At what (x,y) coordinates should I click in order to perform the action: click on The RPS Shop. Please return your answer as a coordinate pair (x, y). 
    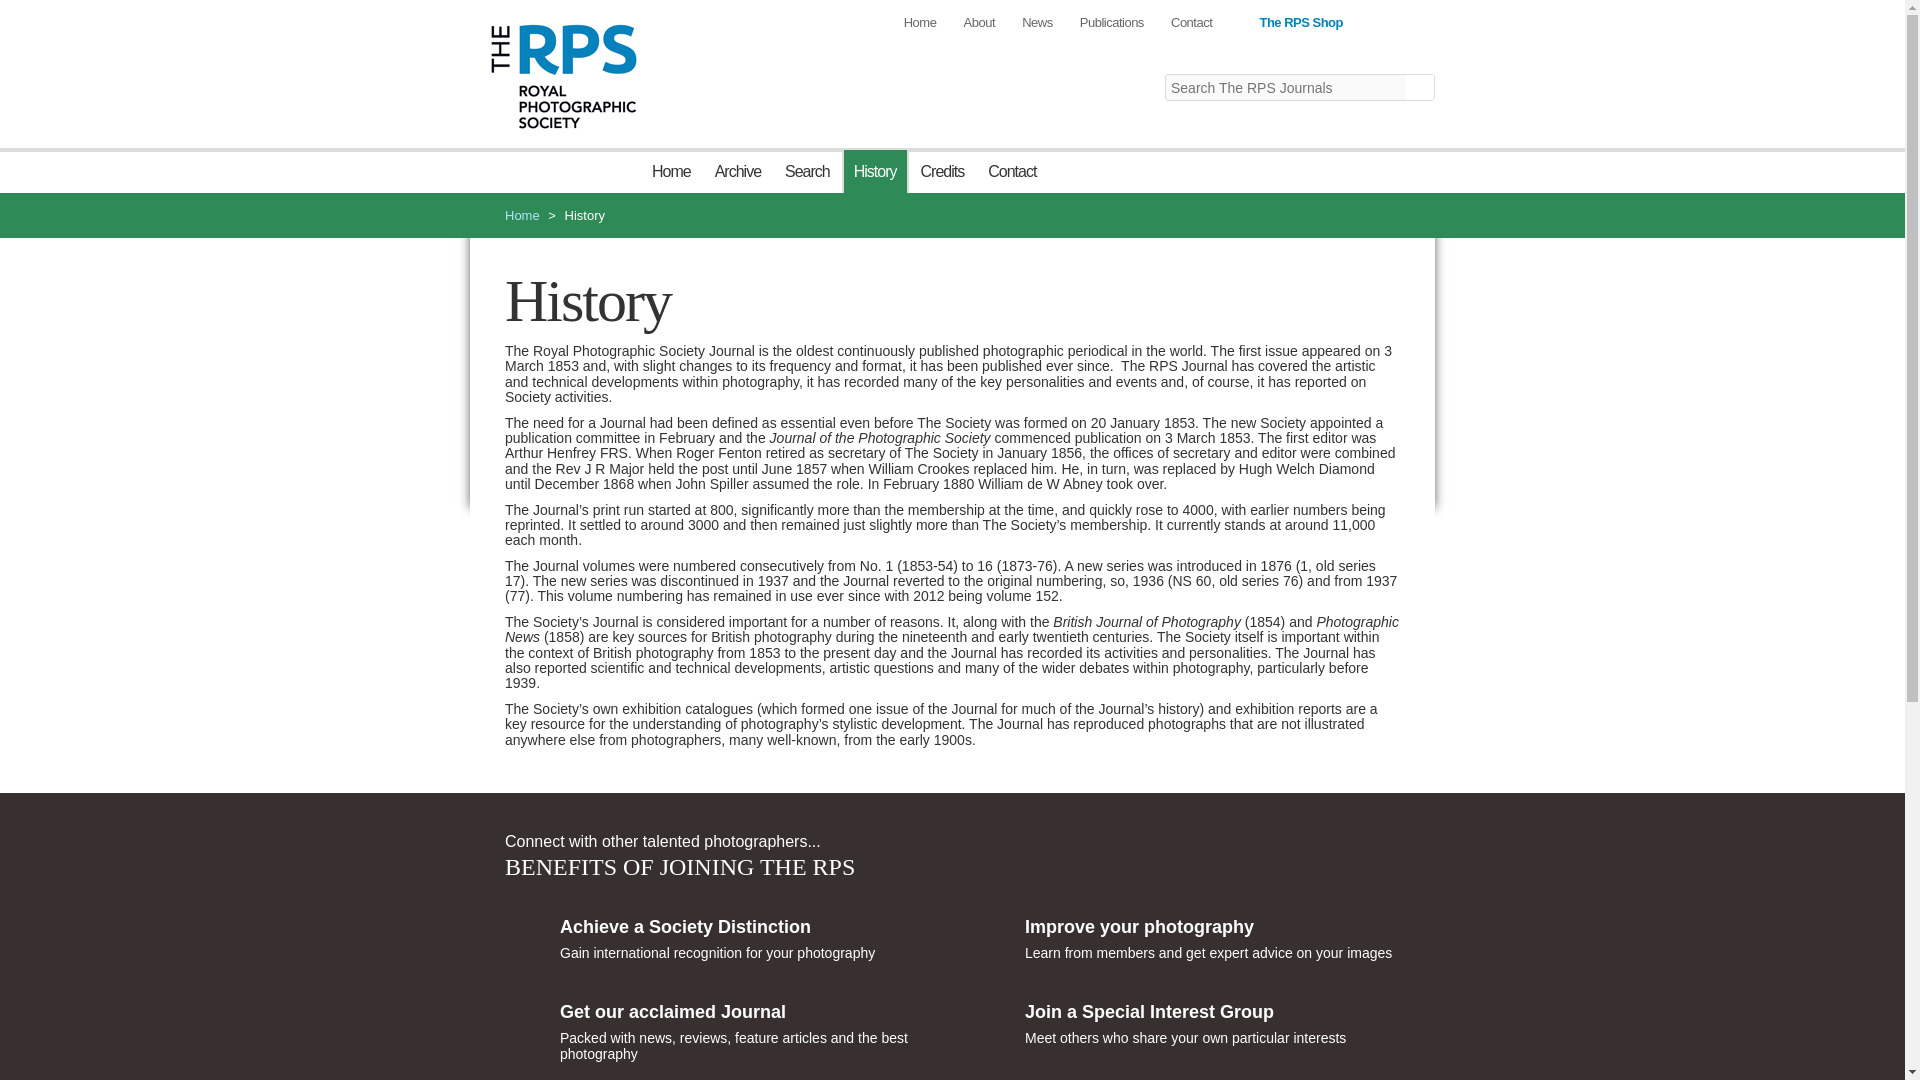
    Looking at the image, I should click on (1290, 22).